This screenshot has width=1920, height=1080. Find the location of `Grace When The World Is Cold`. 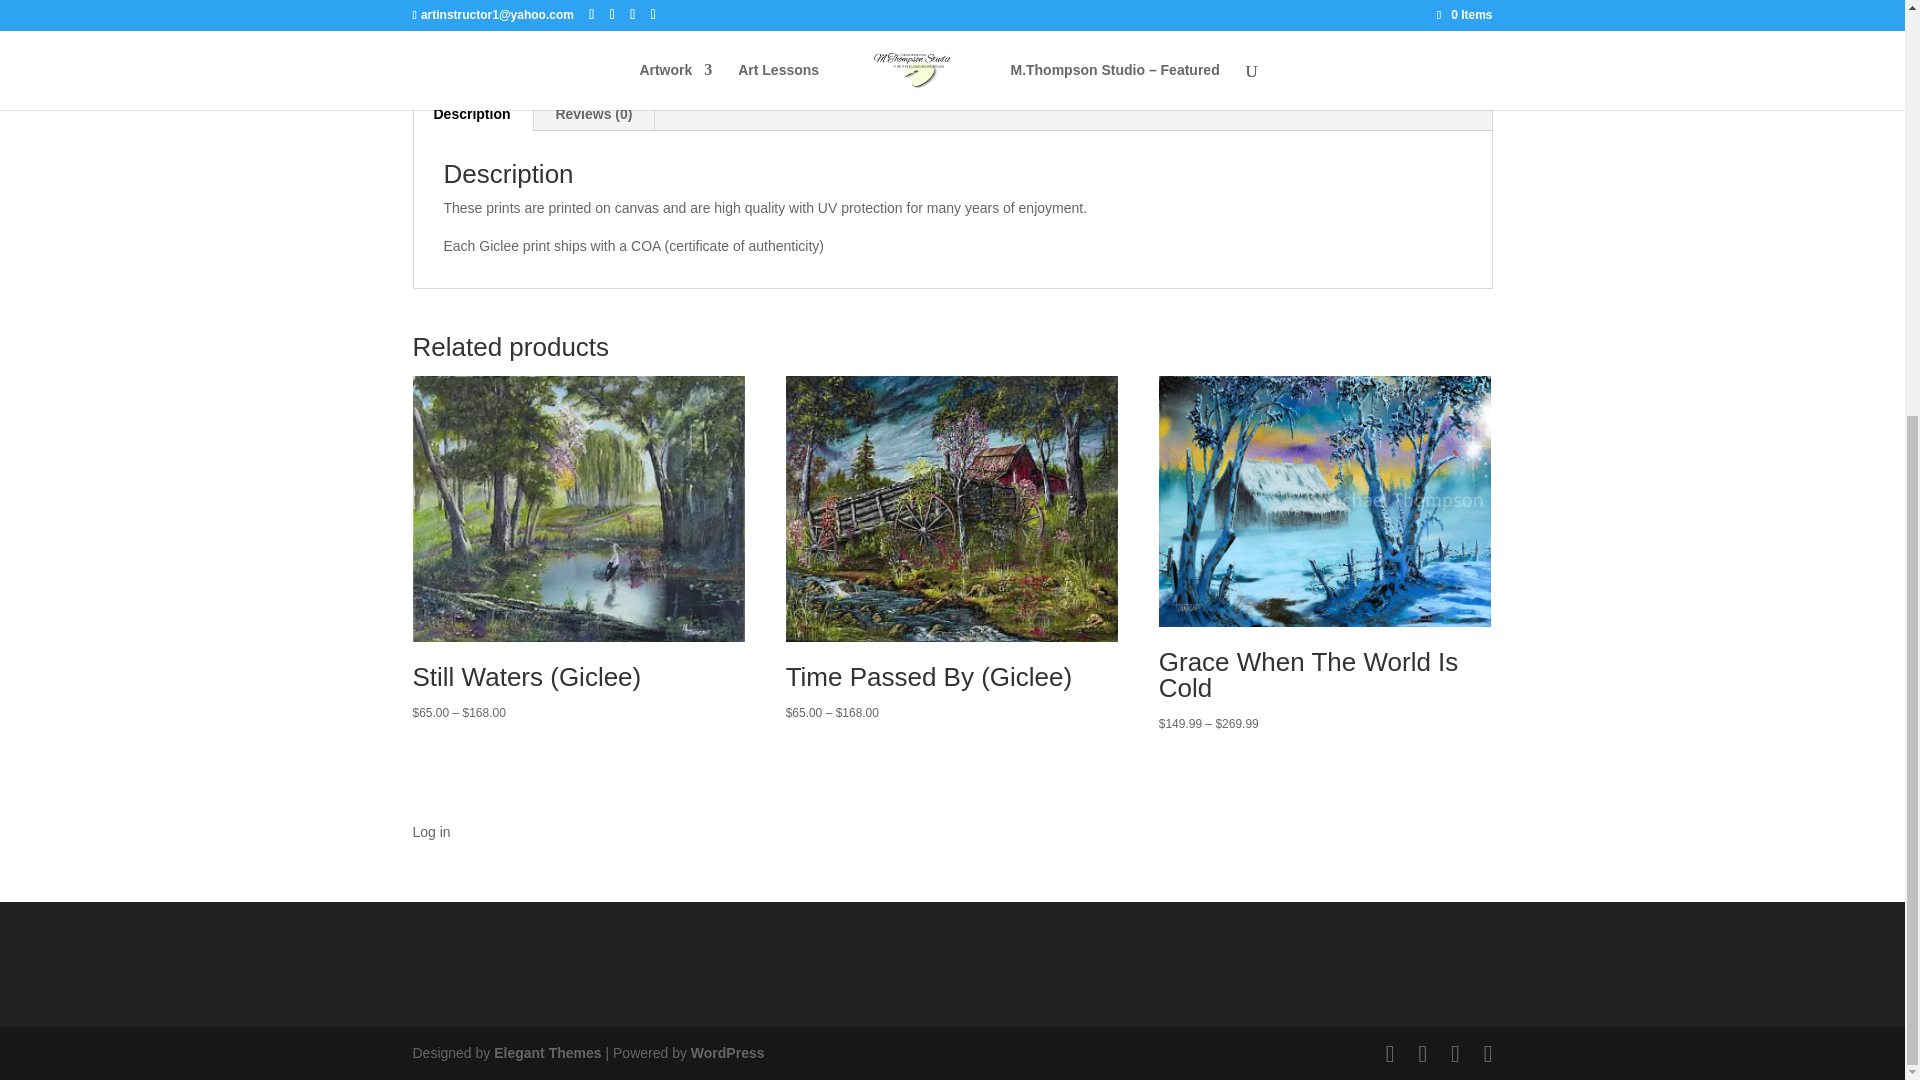

Grace When The World Is Cold is located at coordinates (1325, 501).